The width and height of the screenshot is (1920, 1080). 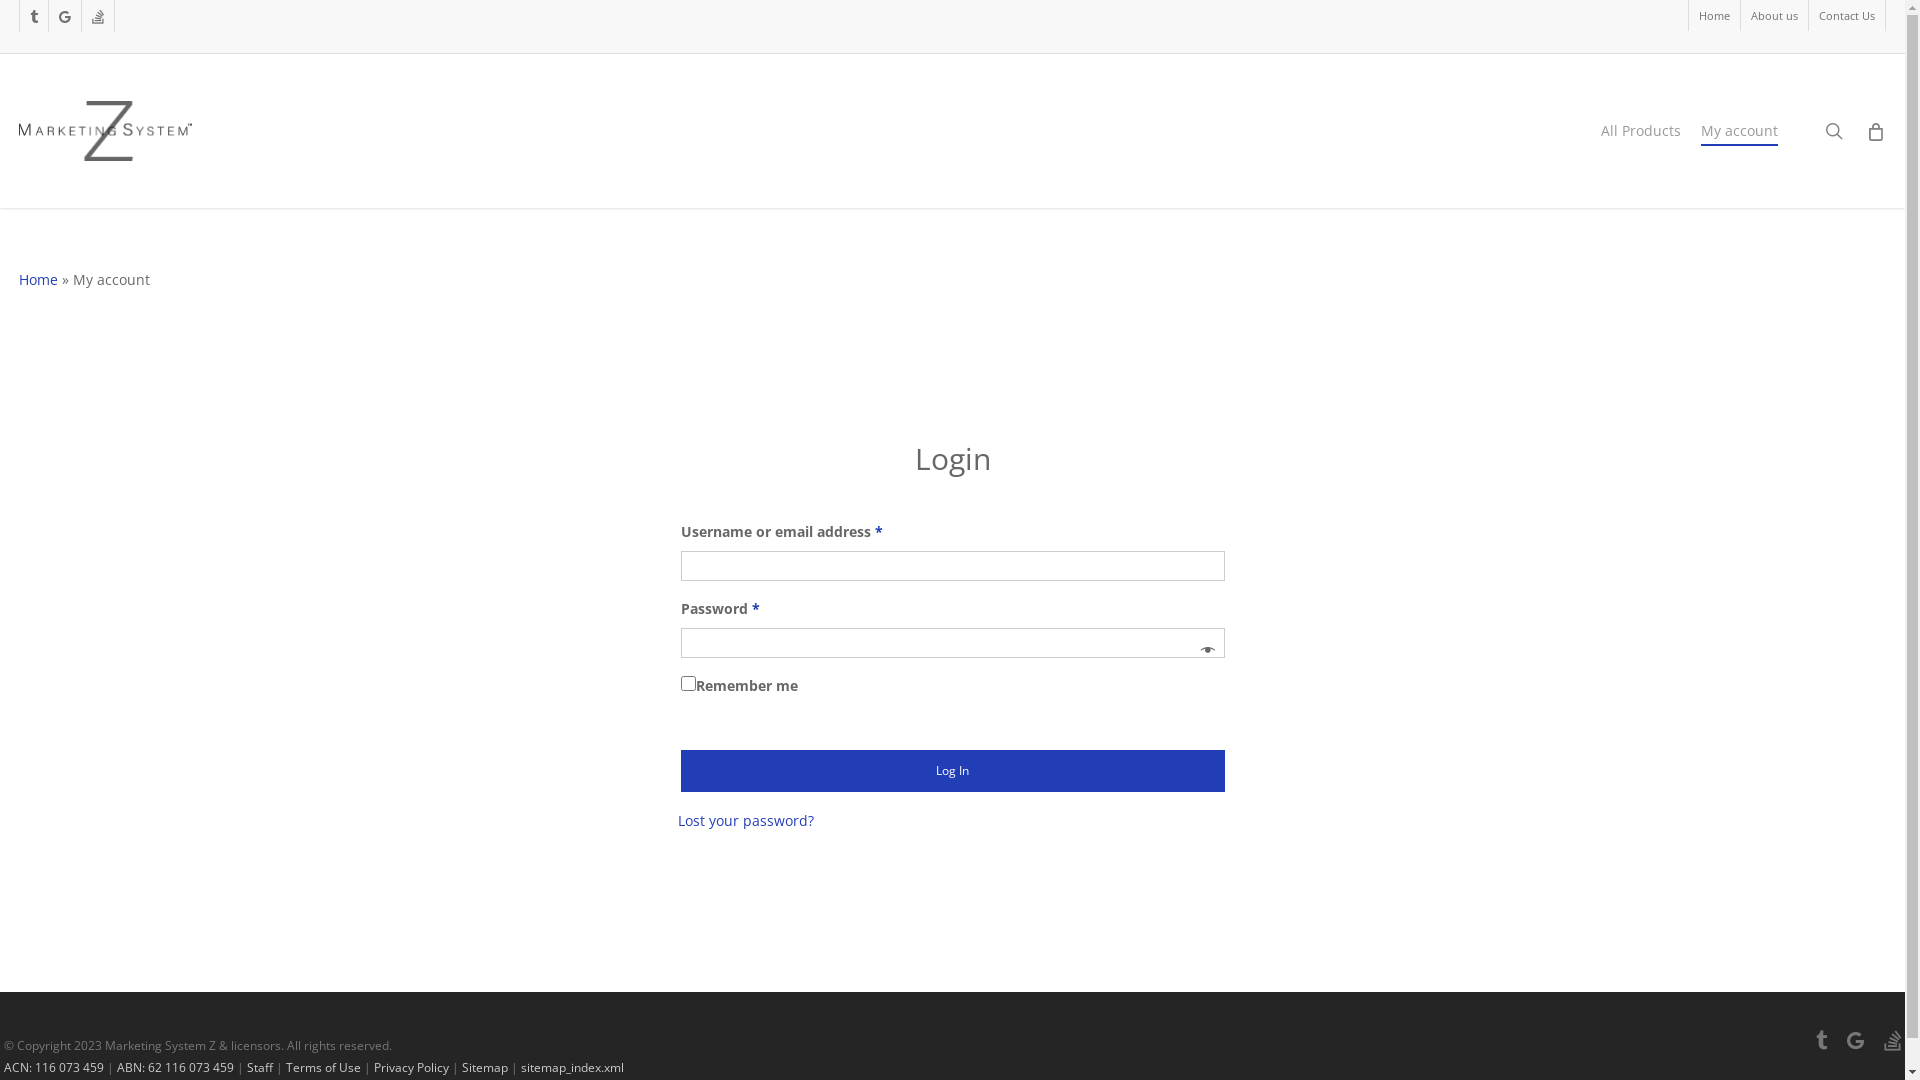 I want to click on sitemap_index.xml, so click(x=572, y=1068).